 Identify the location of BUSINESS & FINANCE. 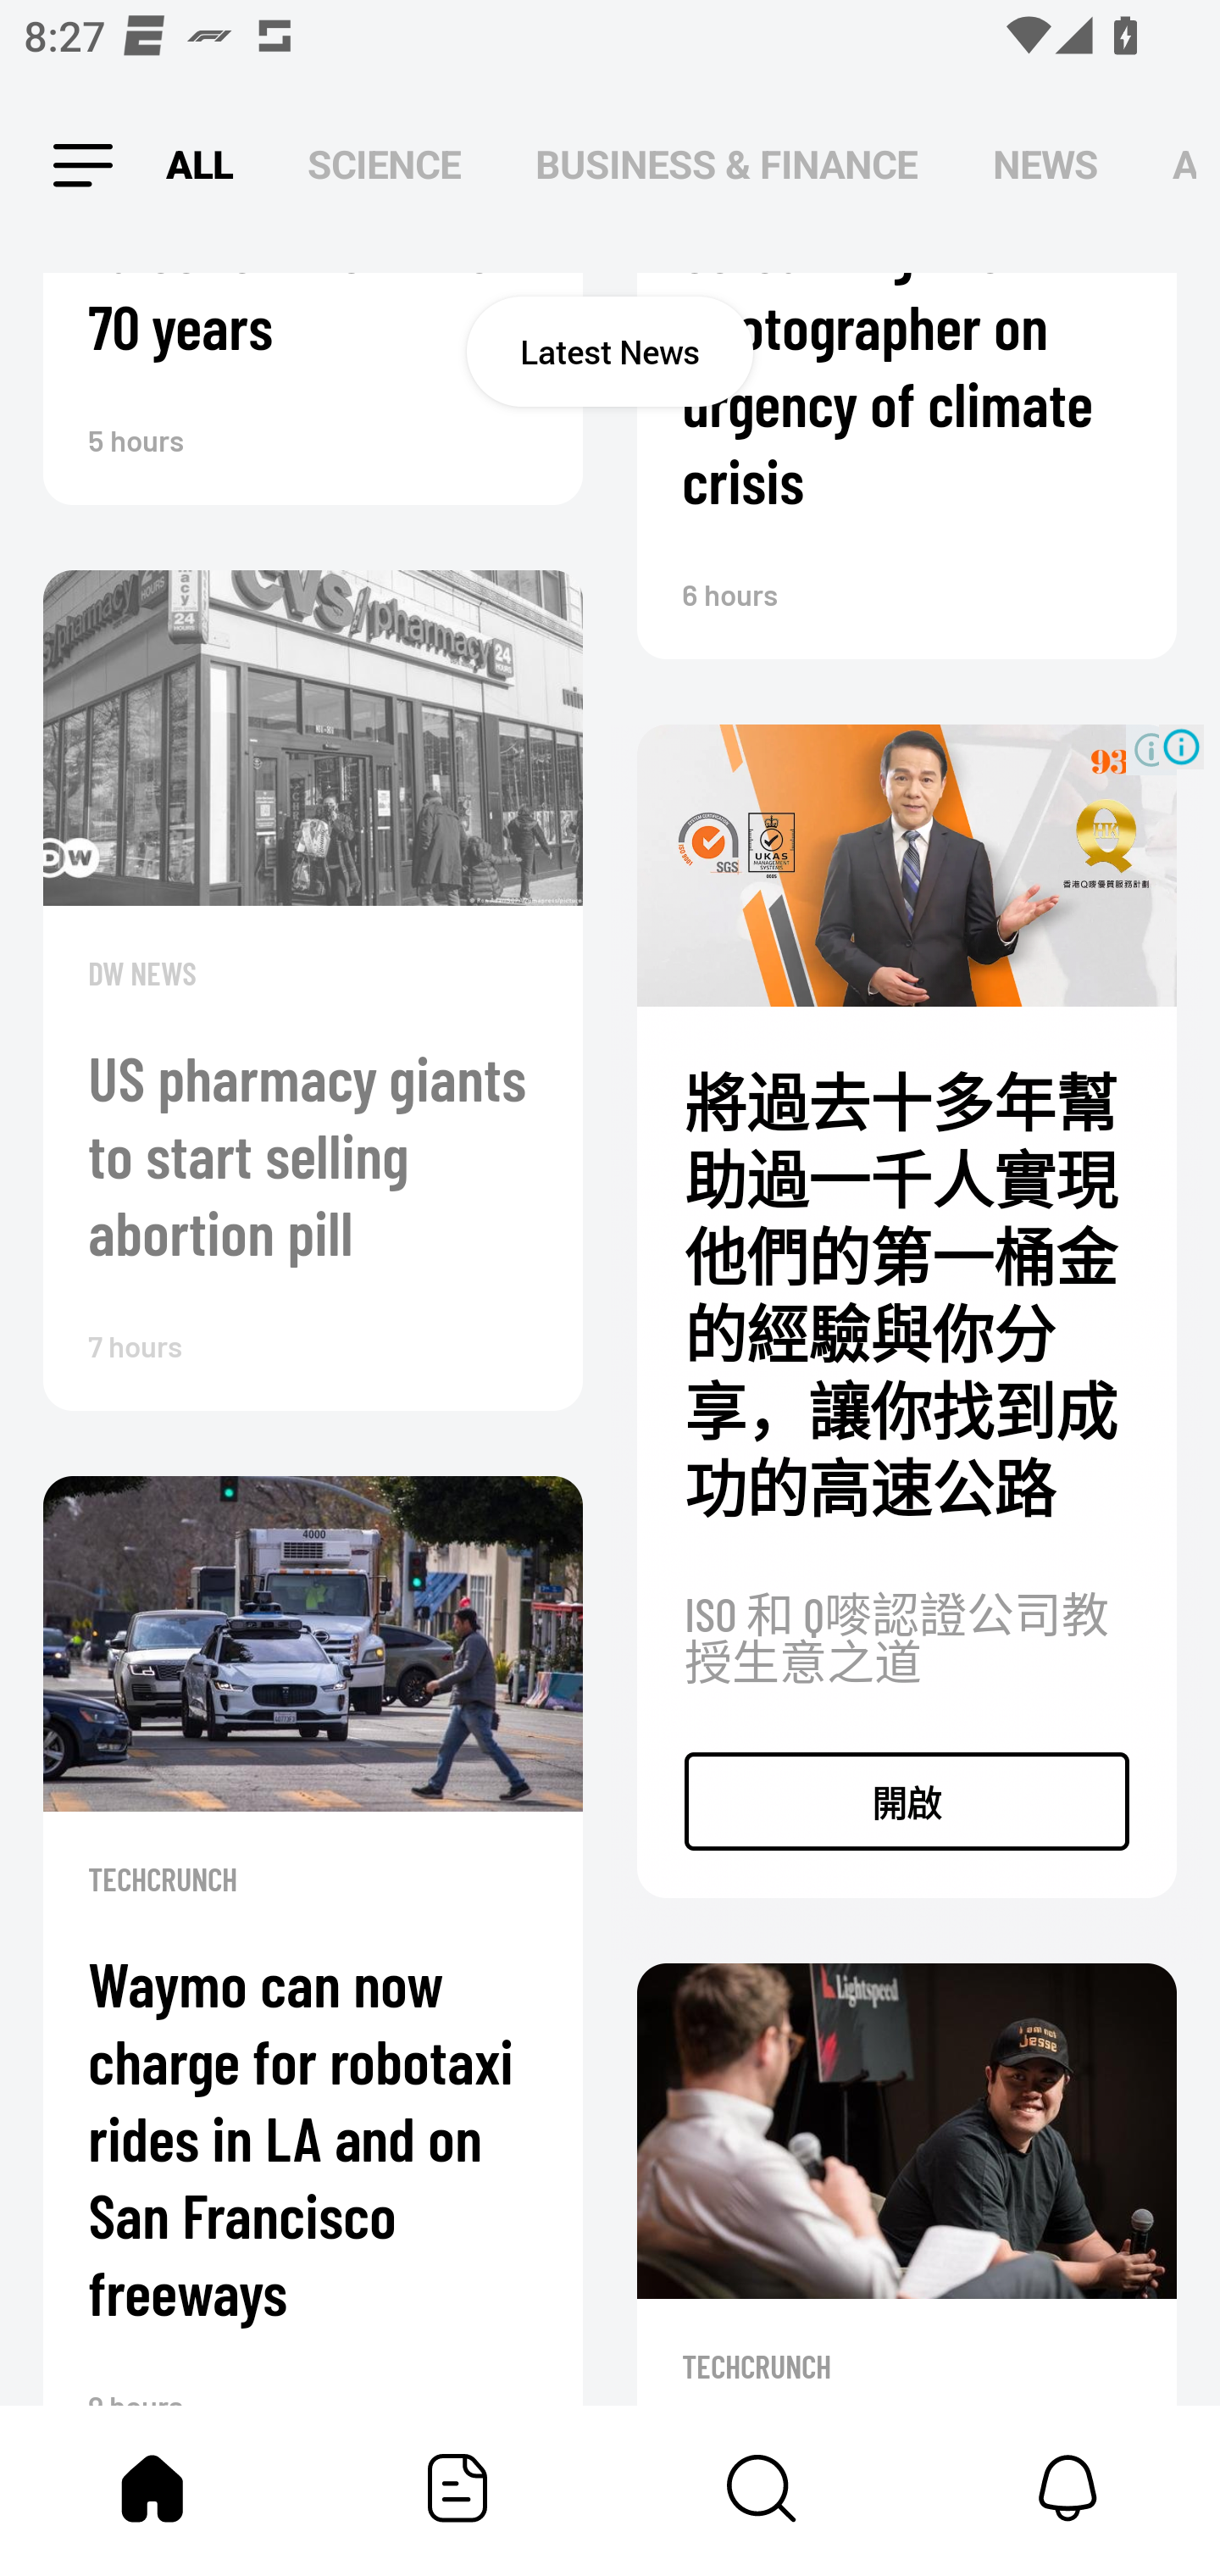
(727, 166).